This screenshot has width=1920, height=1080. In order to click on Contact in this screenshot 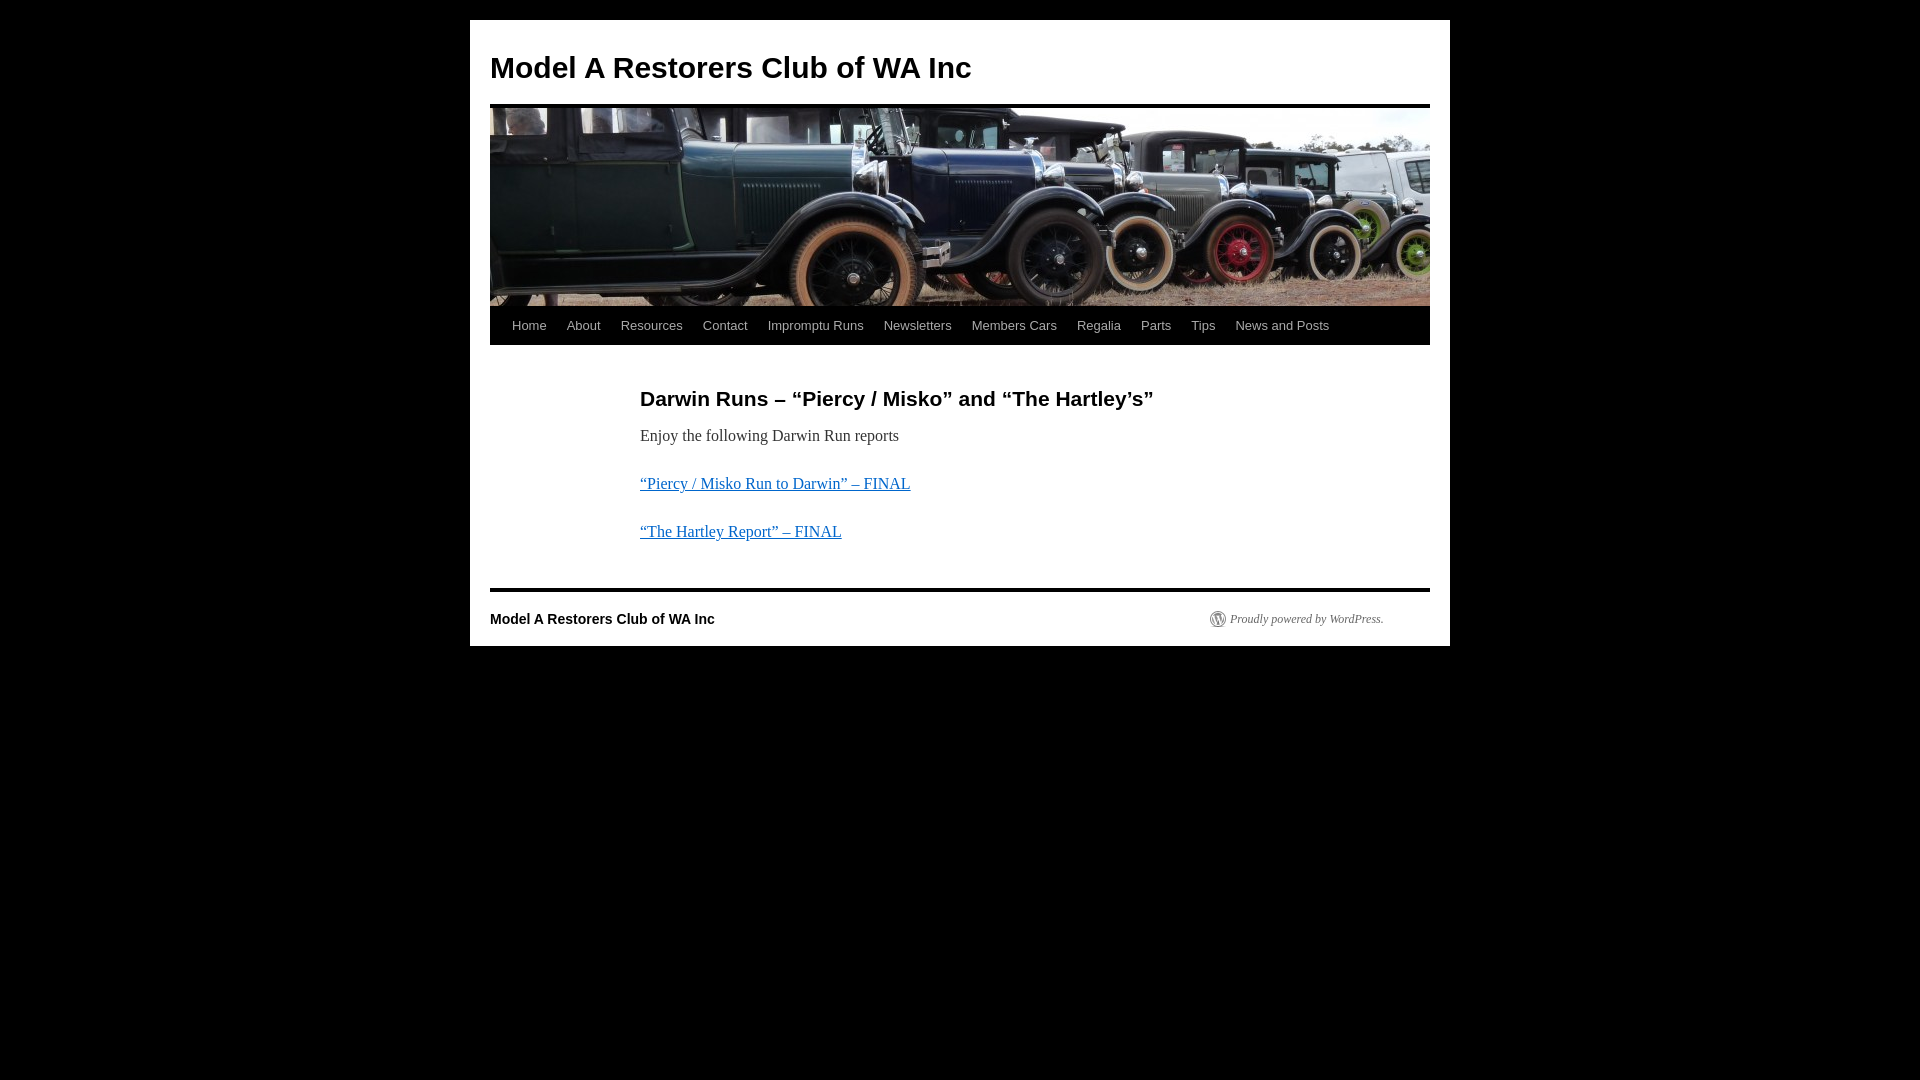, I will do `click(726, 326)`.